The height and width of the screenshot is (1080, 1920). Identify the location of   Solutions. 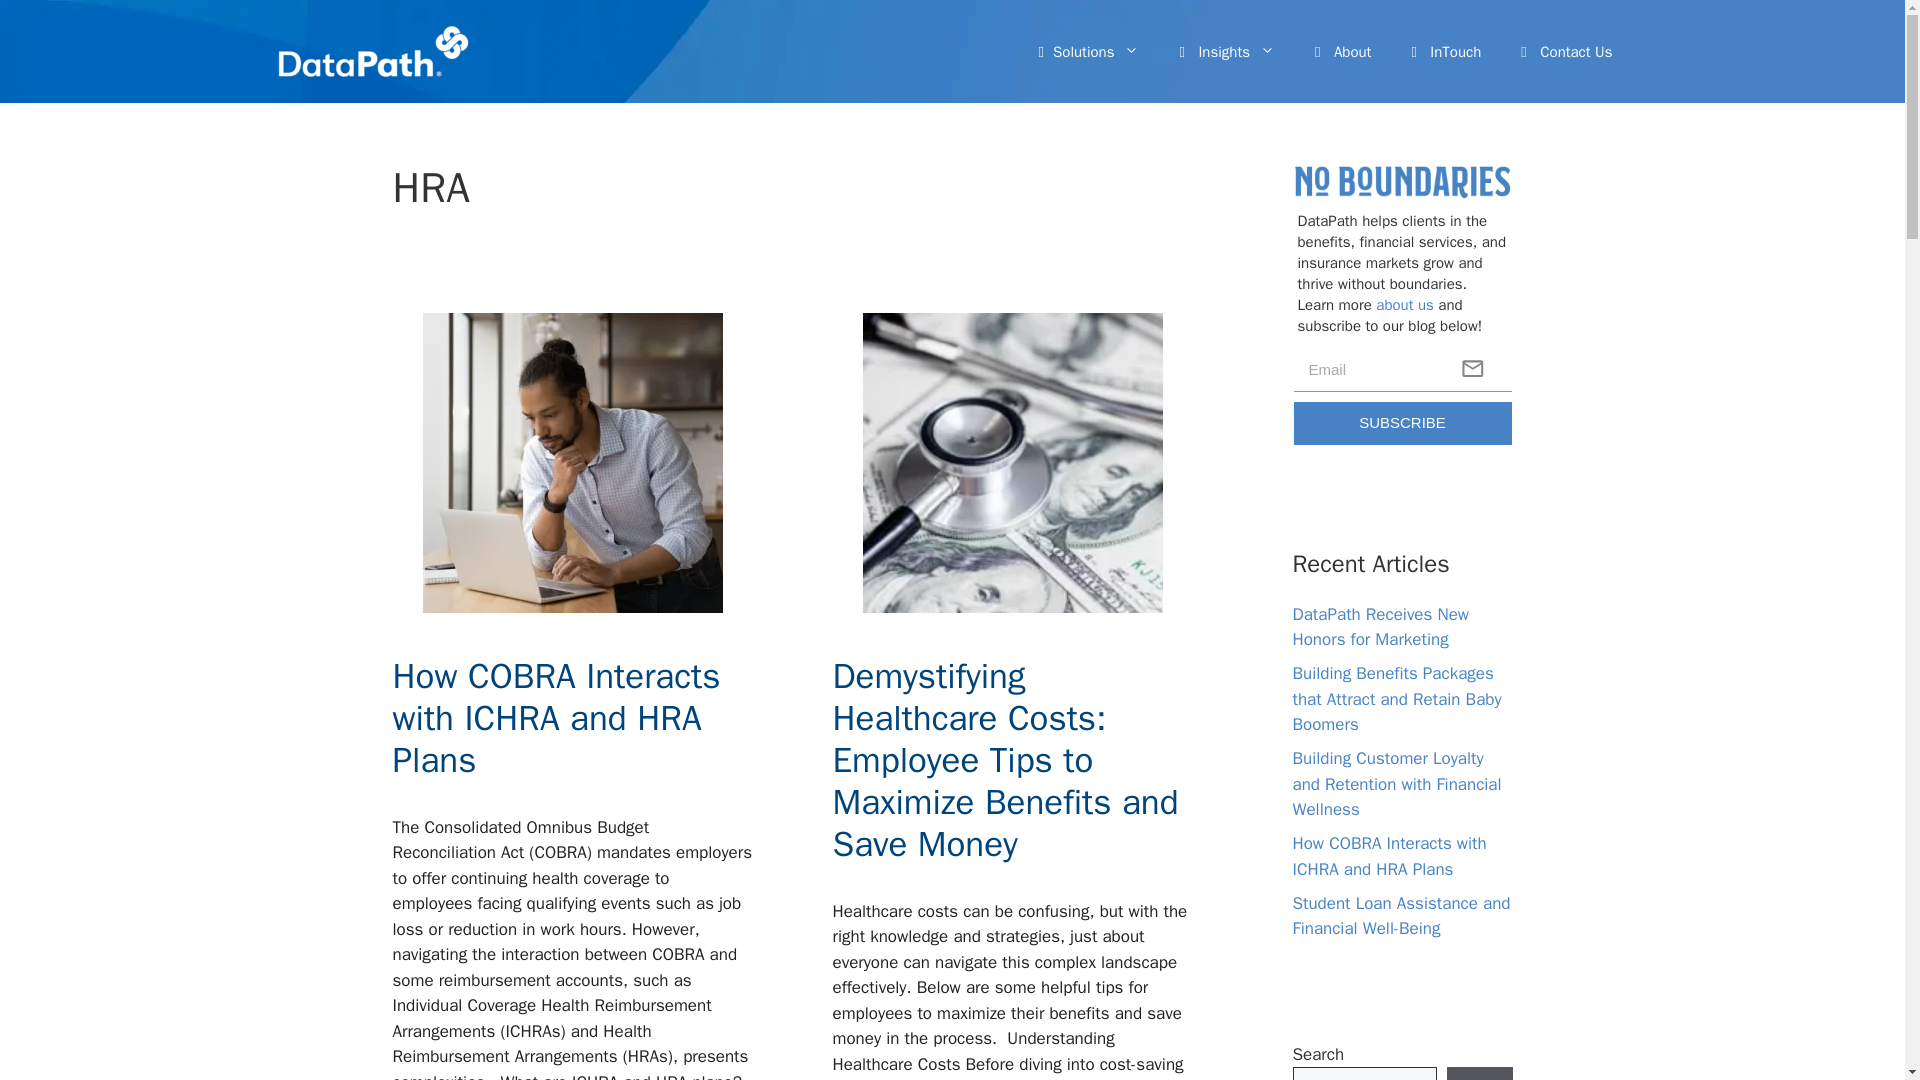
(1089, 52).